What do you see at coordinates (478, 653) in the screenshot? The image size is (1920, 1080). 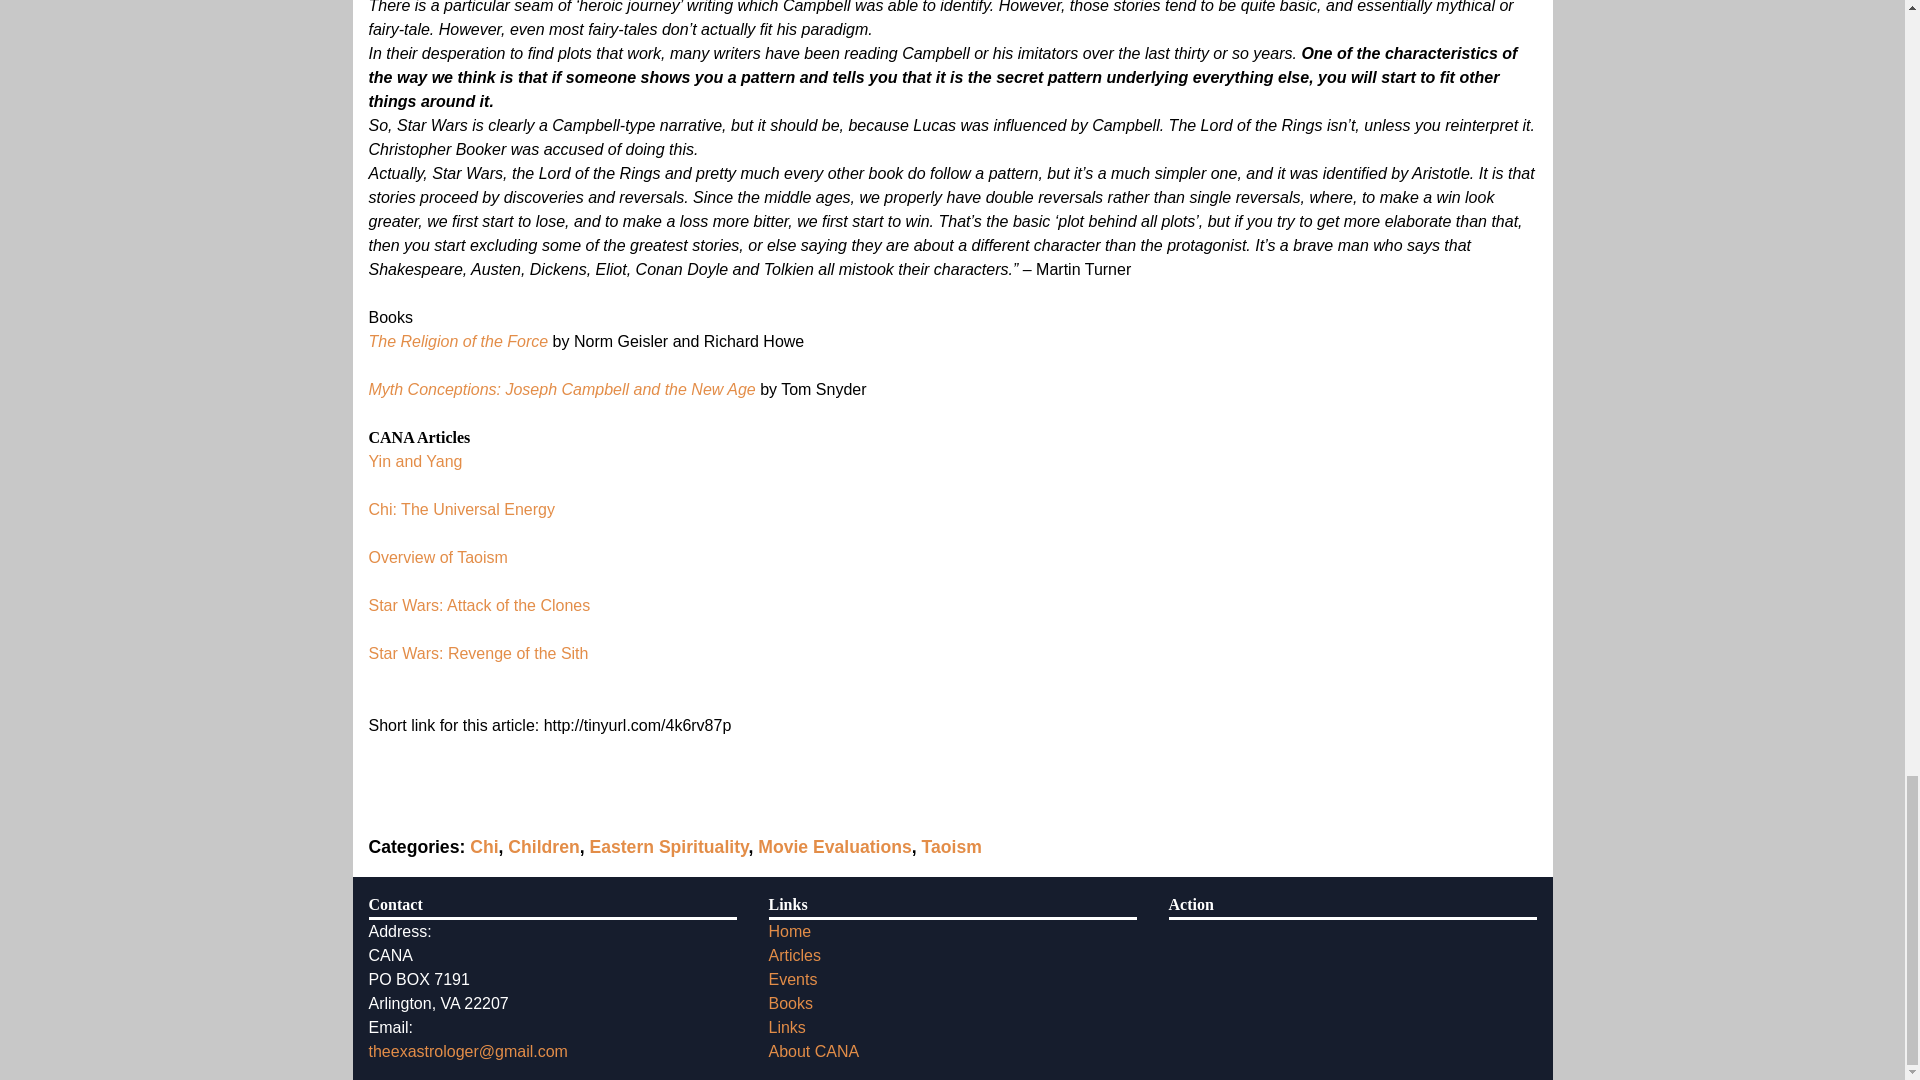 I see `Star Wars: Revenge of the Sith` at bounding box center [478, 653].